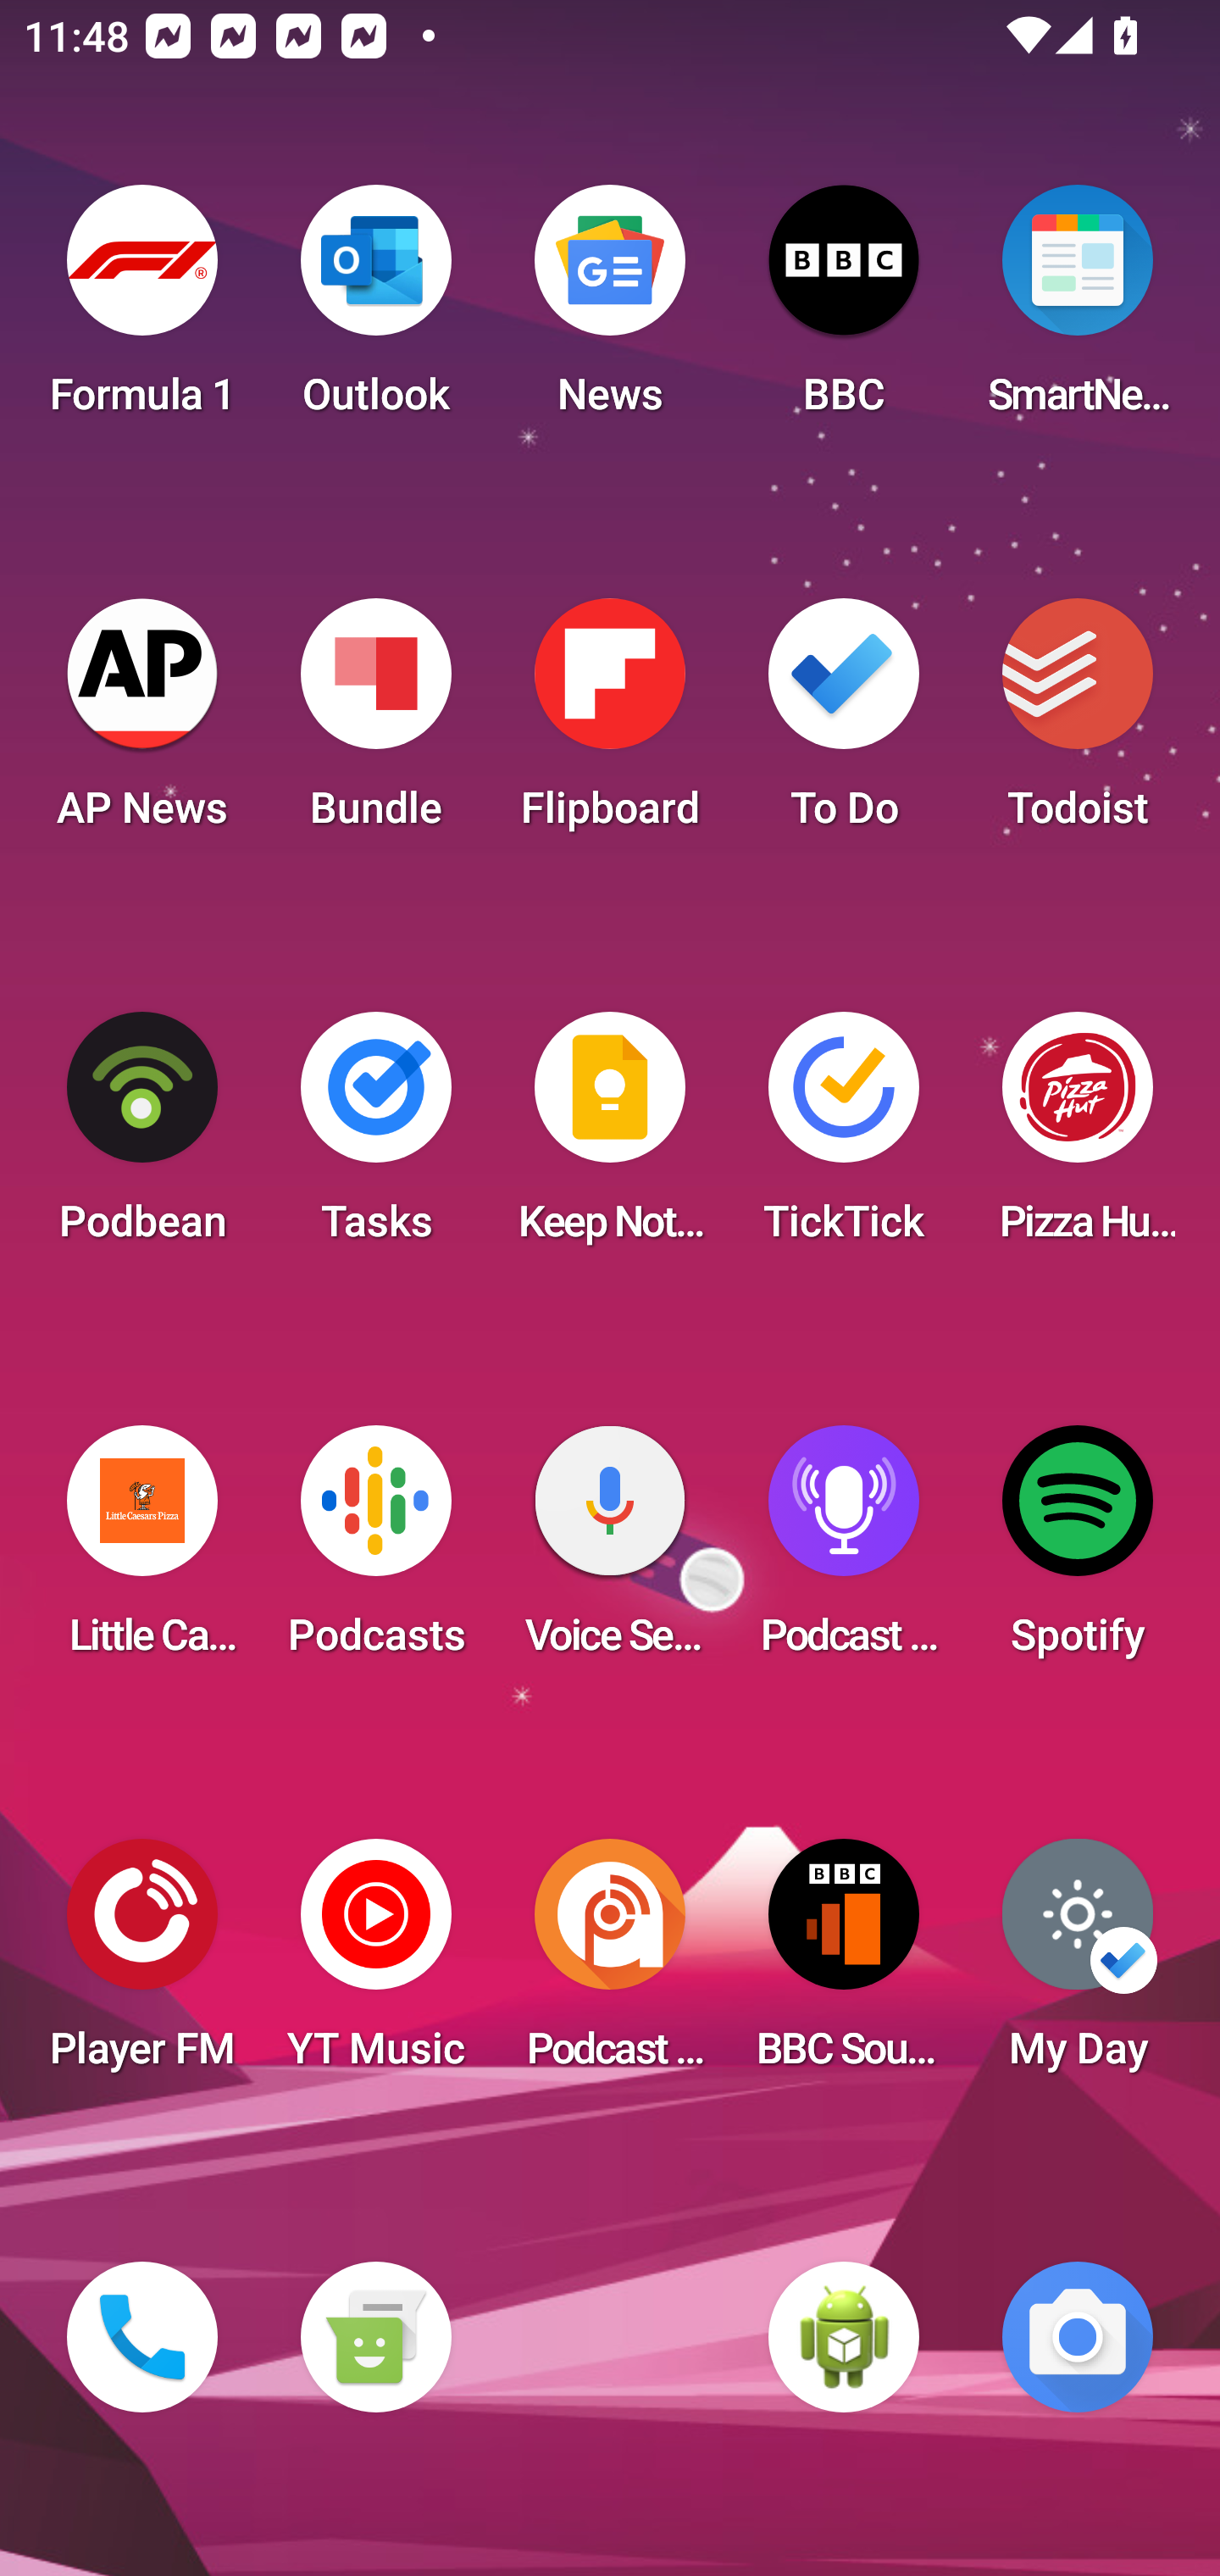 This screenshot has width=1220, height=2576. What do you see at coordinates (610, 310) in the screenshot?
I see `News` at bounding box center [610, 310].